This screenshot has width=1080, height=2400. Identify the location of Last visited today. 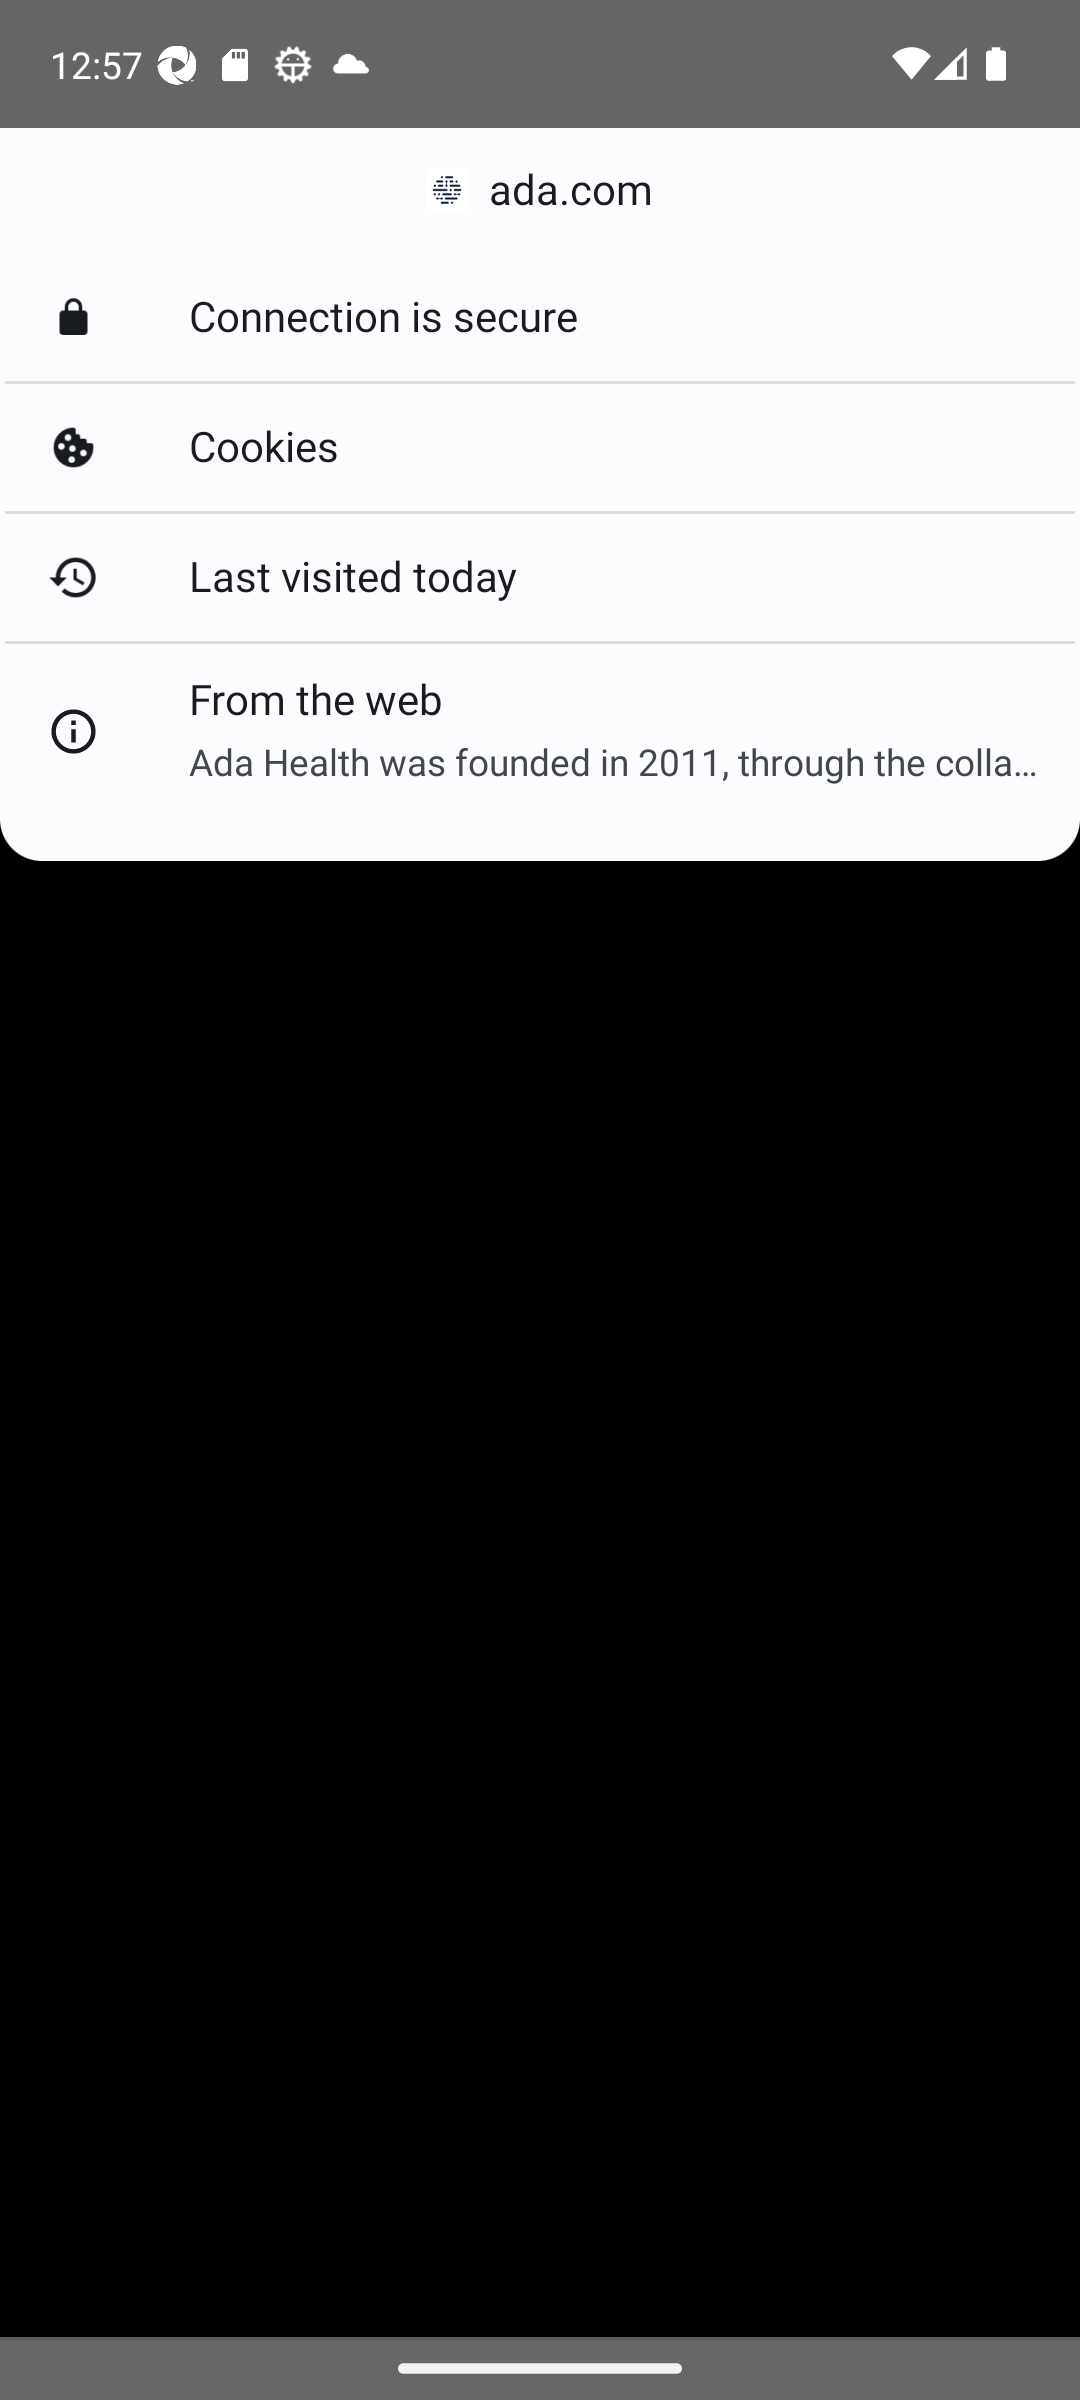
(540, 576).